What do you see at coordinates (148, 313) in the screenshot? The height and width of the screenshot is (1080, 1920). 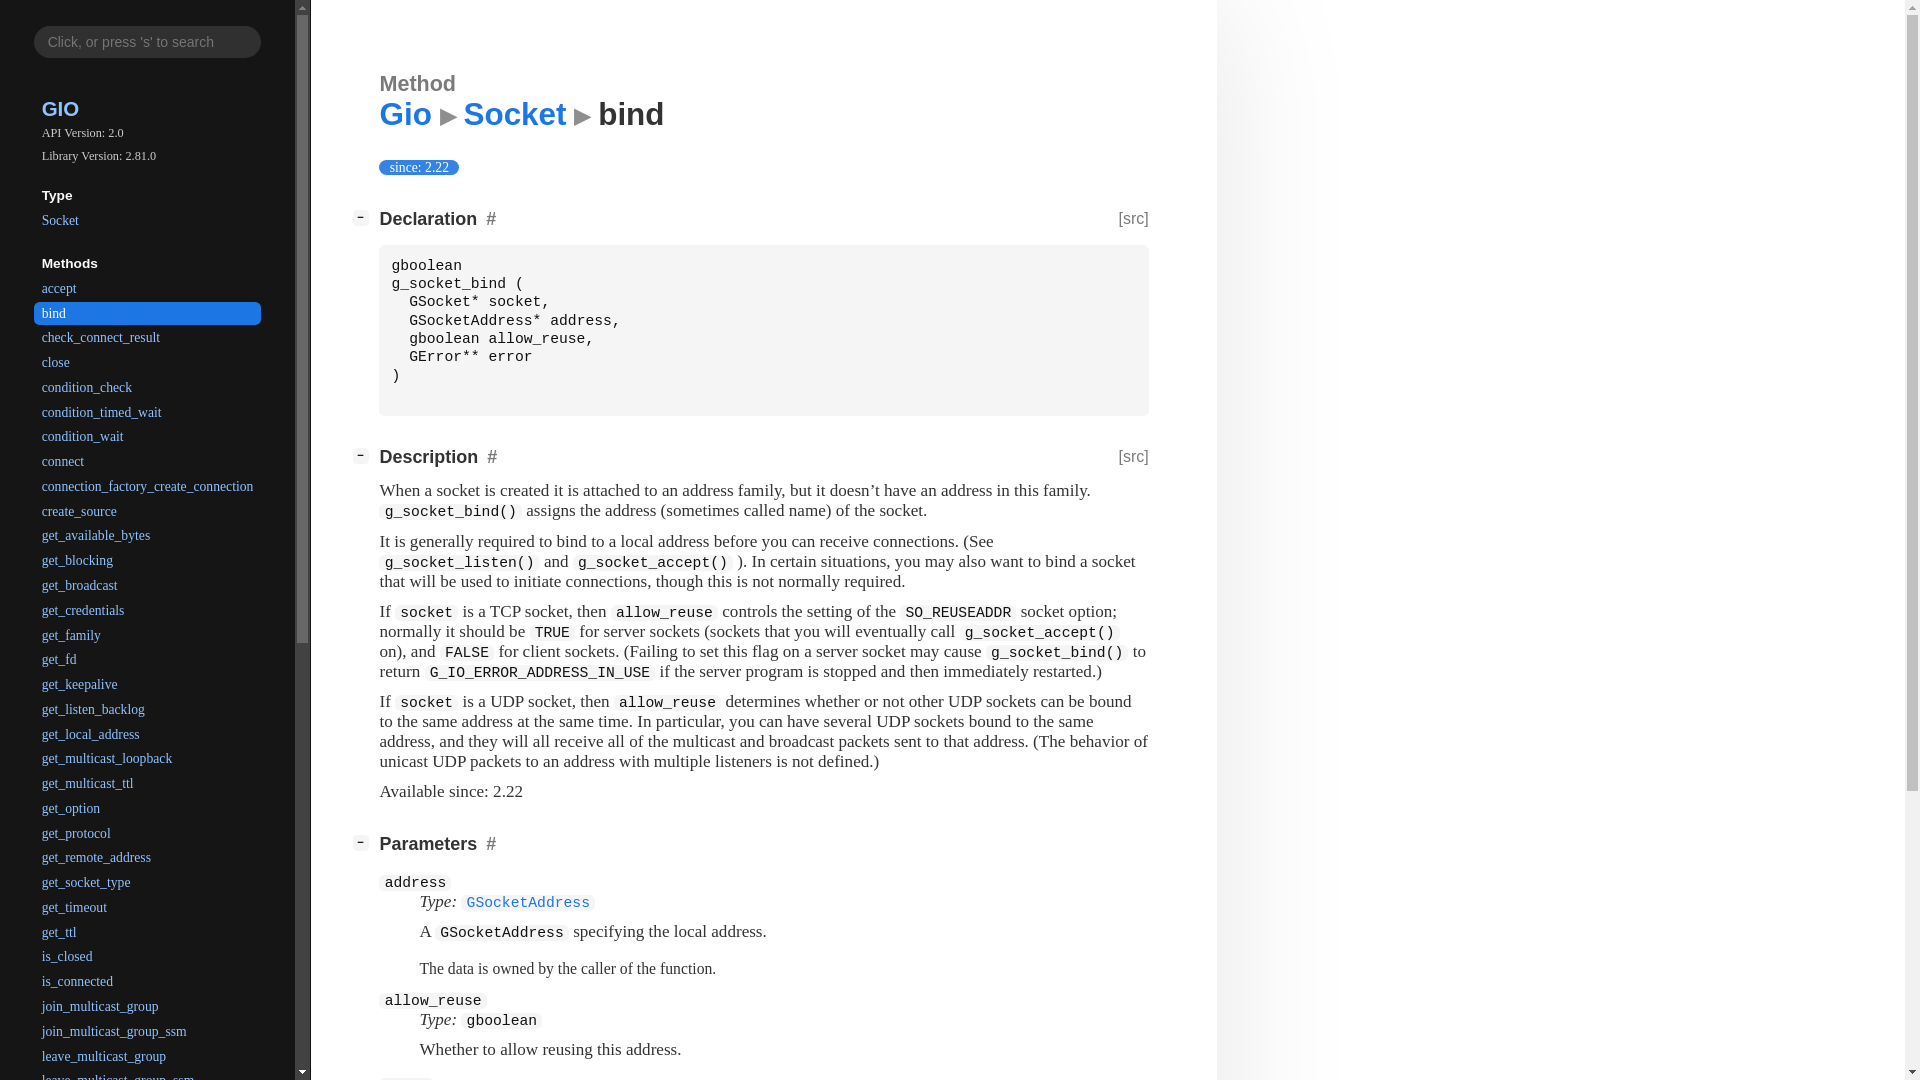 I see `bind` at bounding box center [148, 313].